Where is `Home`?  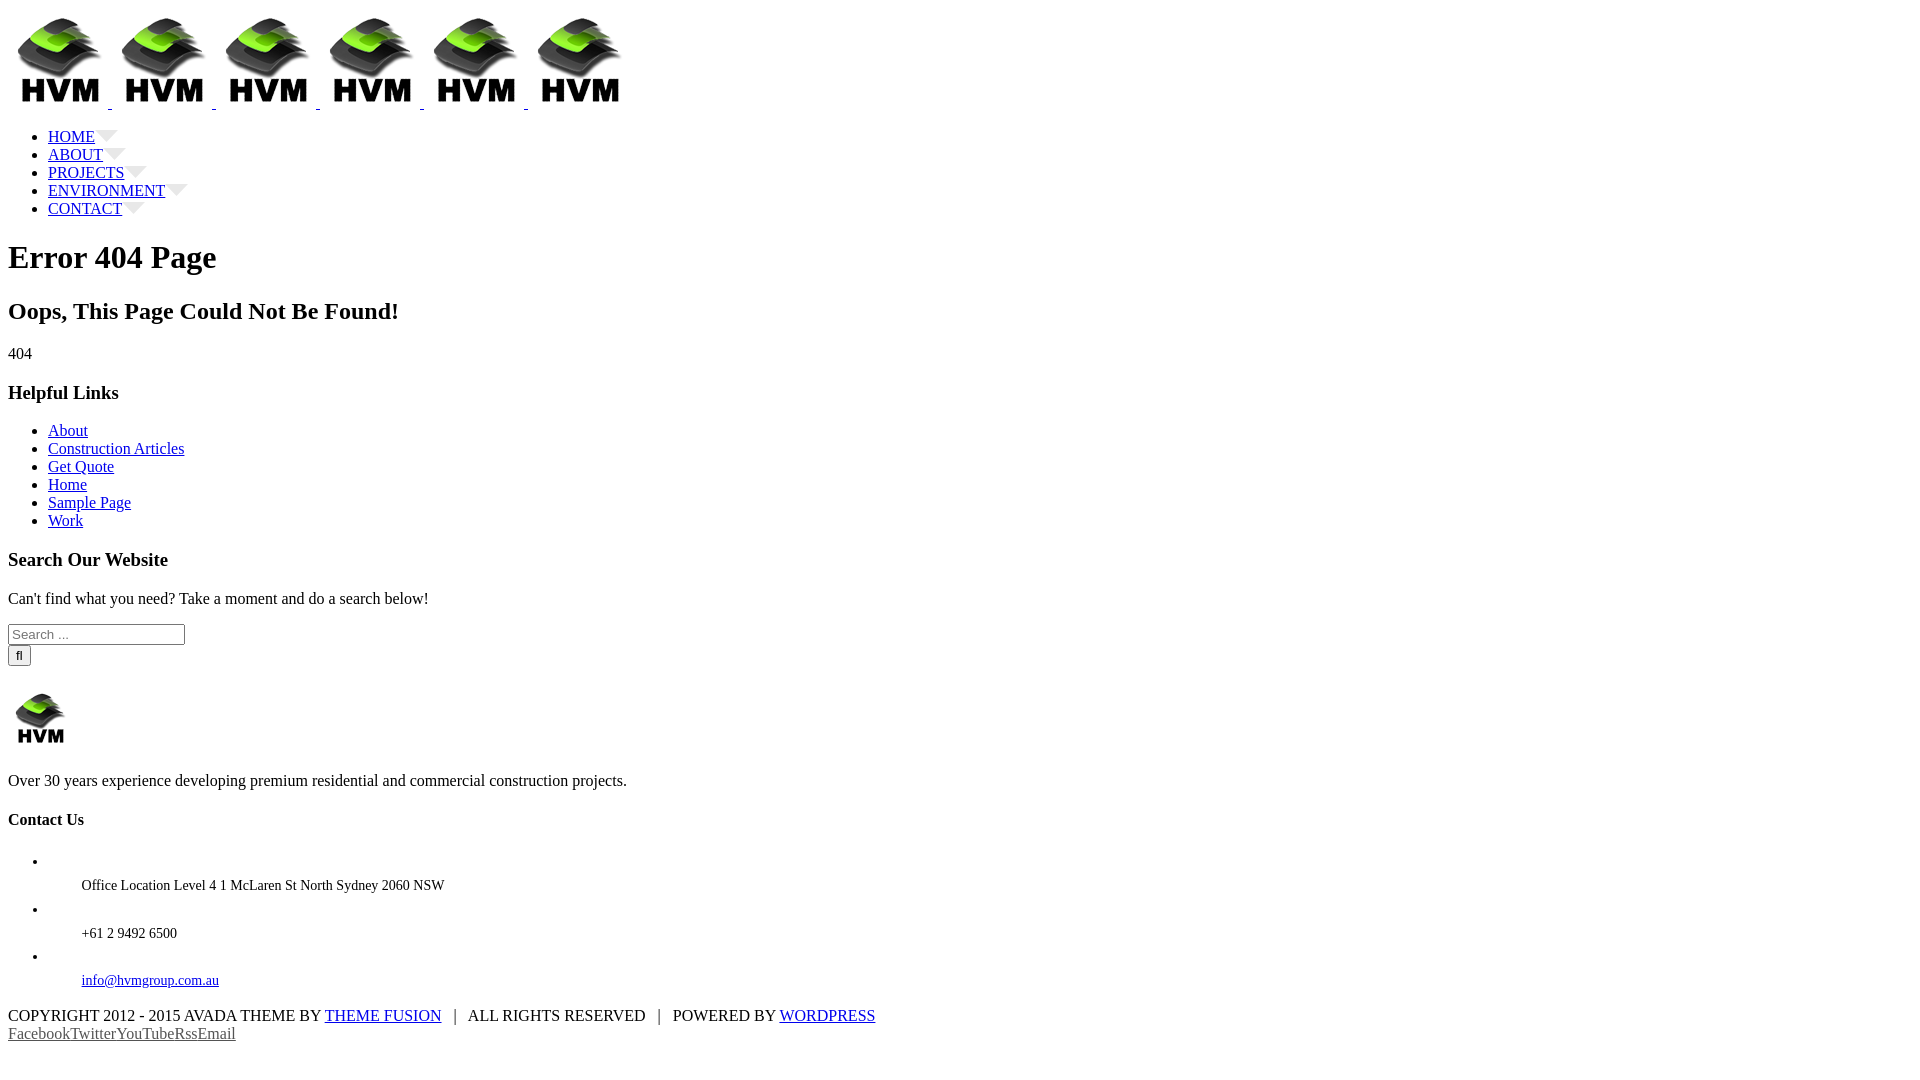 Home is located at coordinates (68, 484).